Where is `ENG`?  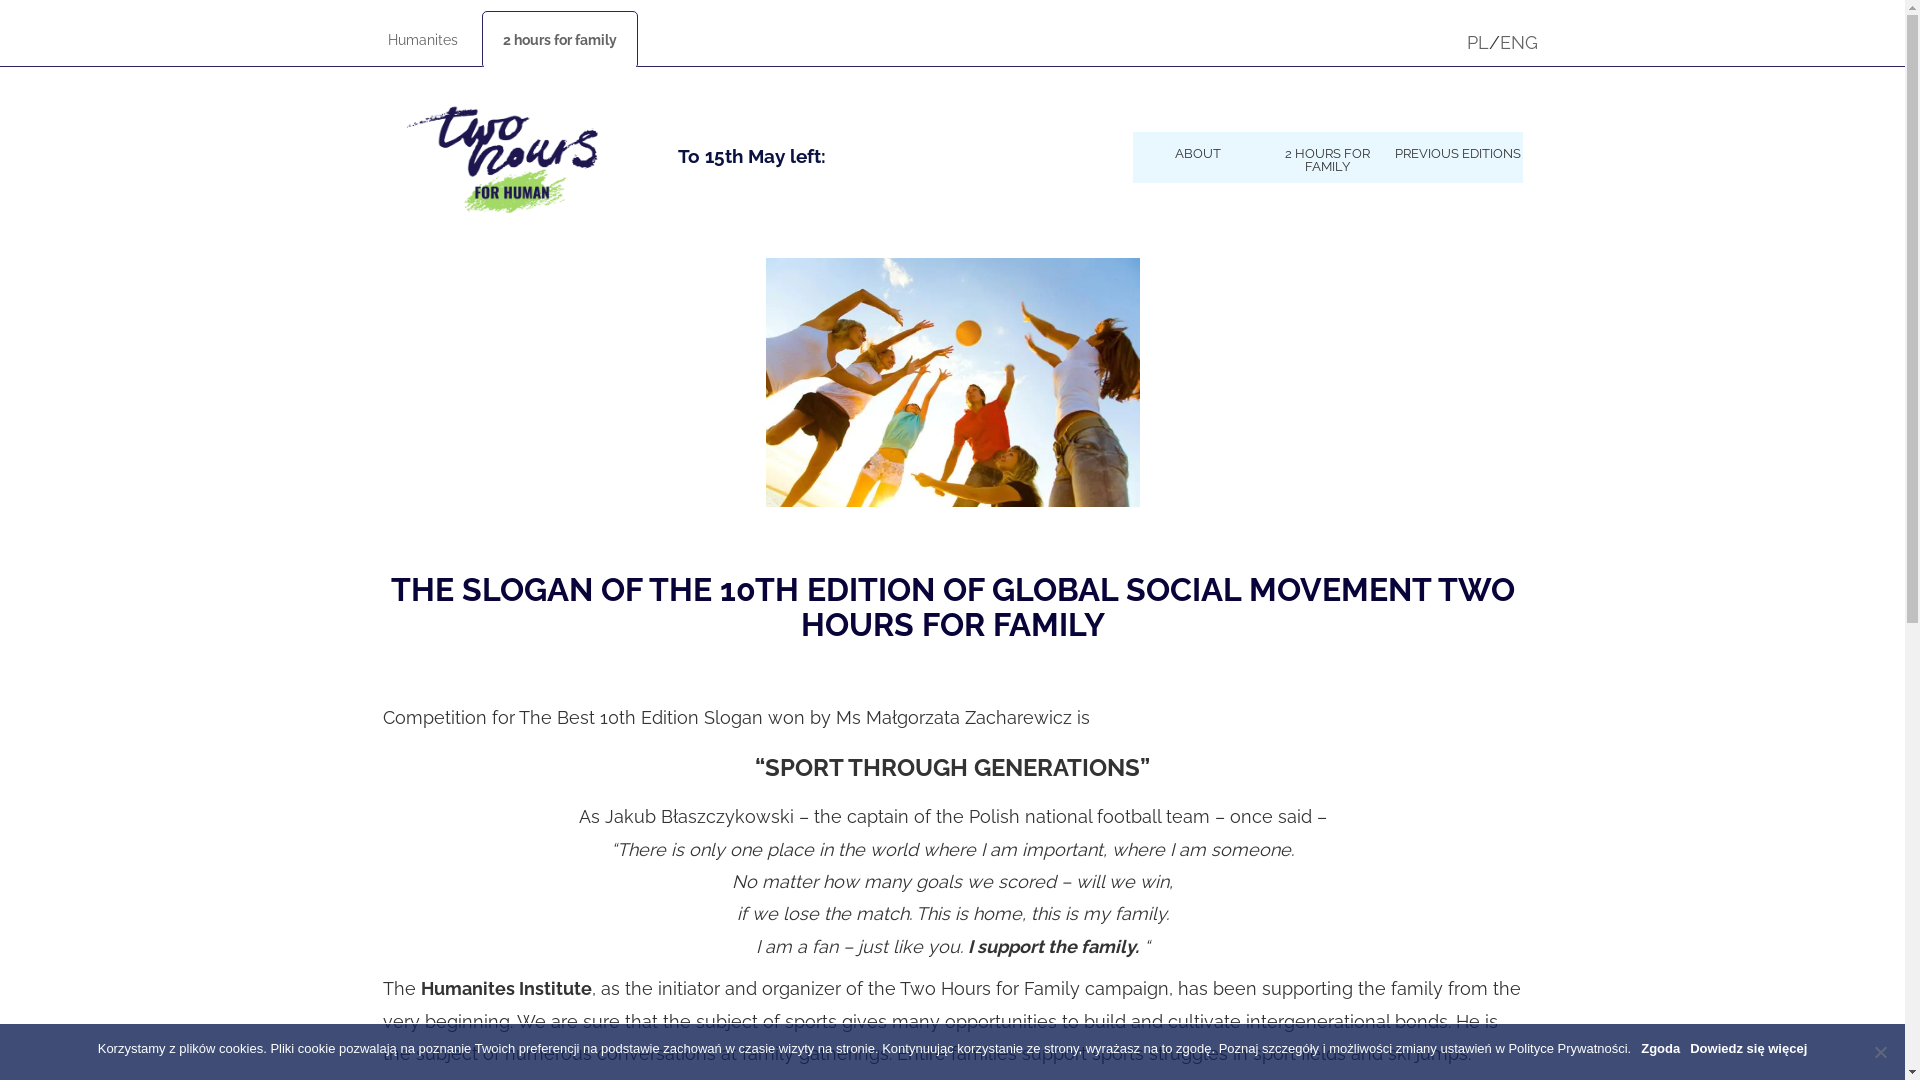 ENG is located at coordinates (1519, 42).